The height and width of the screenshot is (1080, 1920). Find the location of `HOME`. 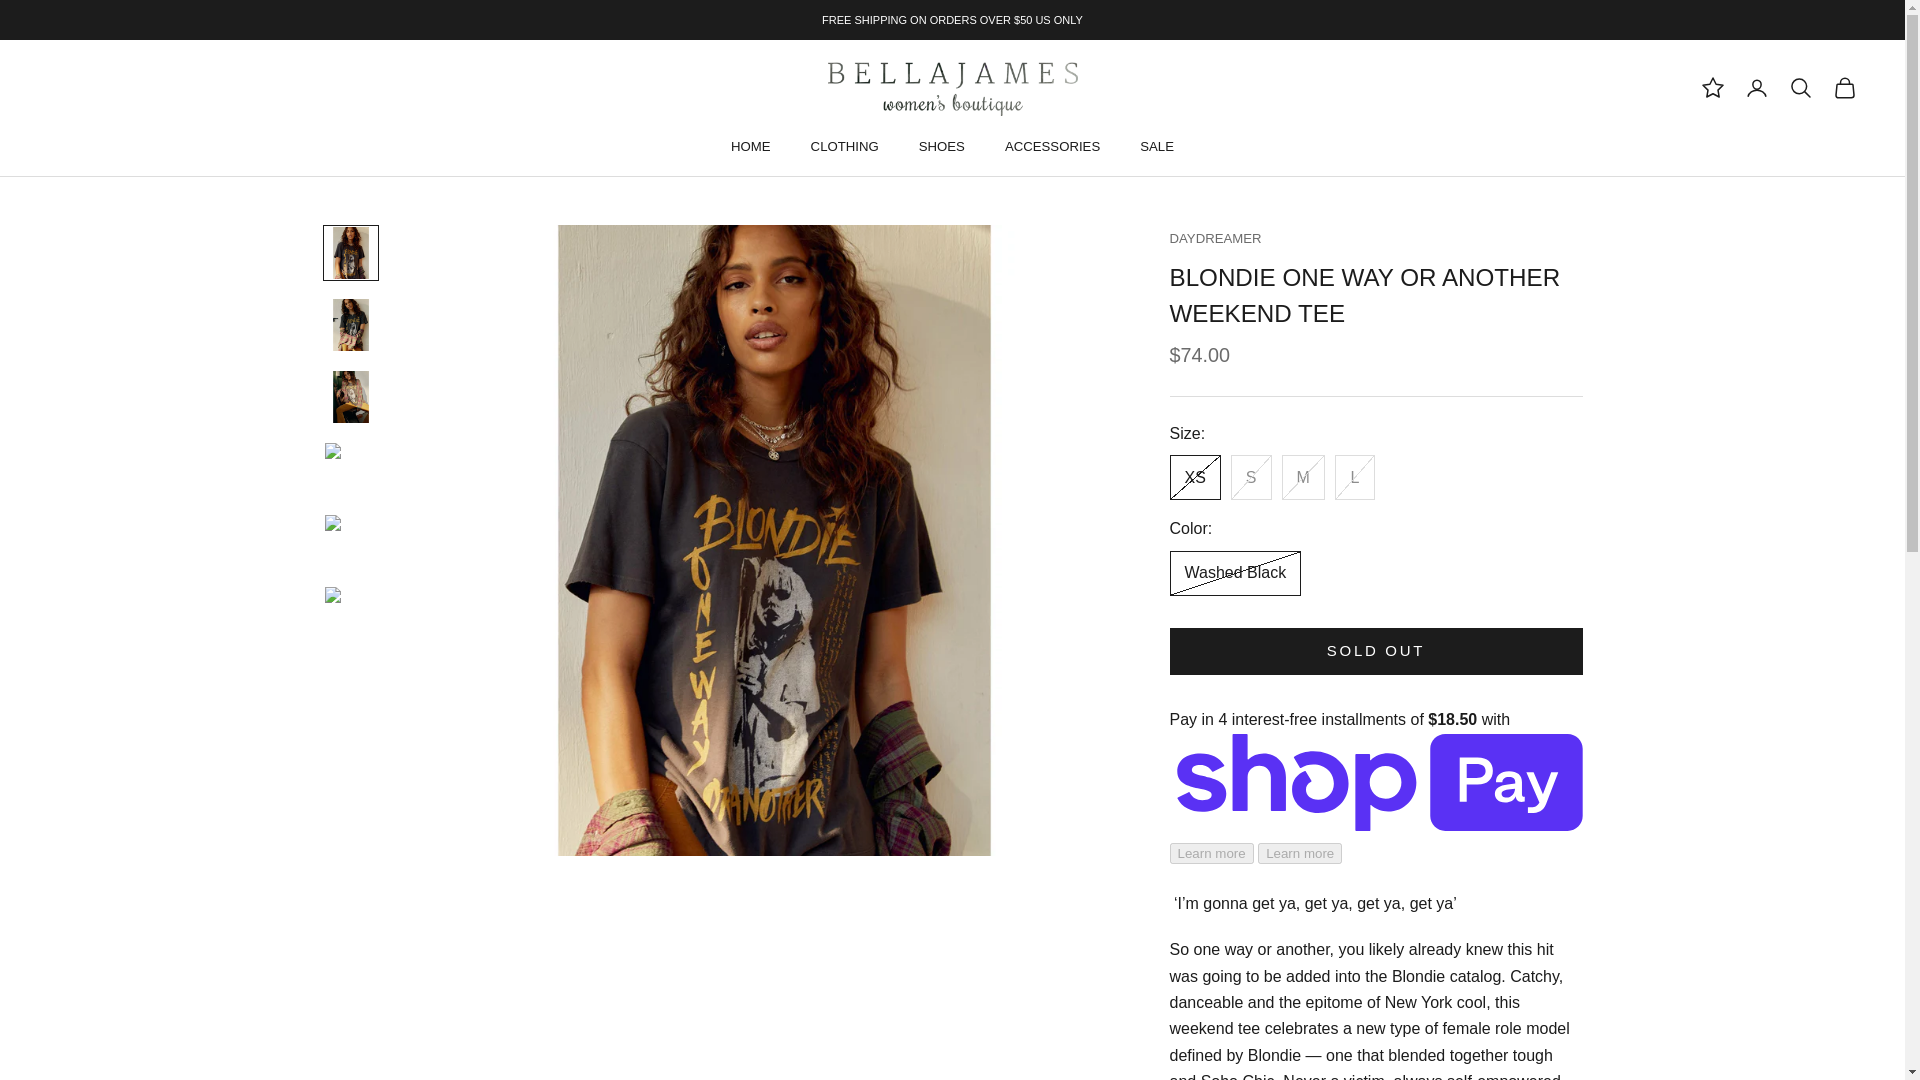

HOME is located at coordinates (751, 146).